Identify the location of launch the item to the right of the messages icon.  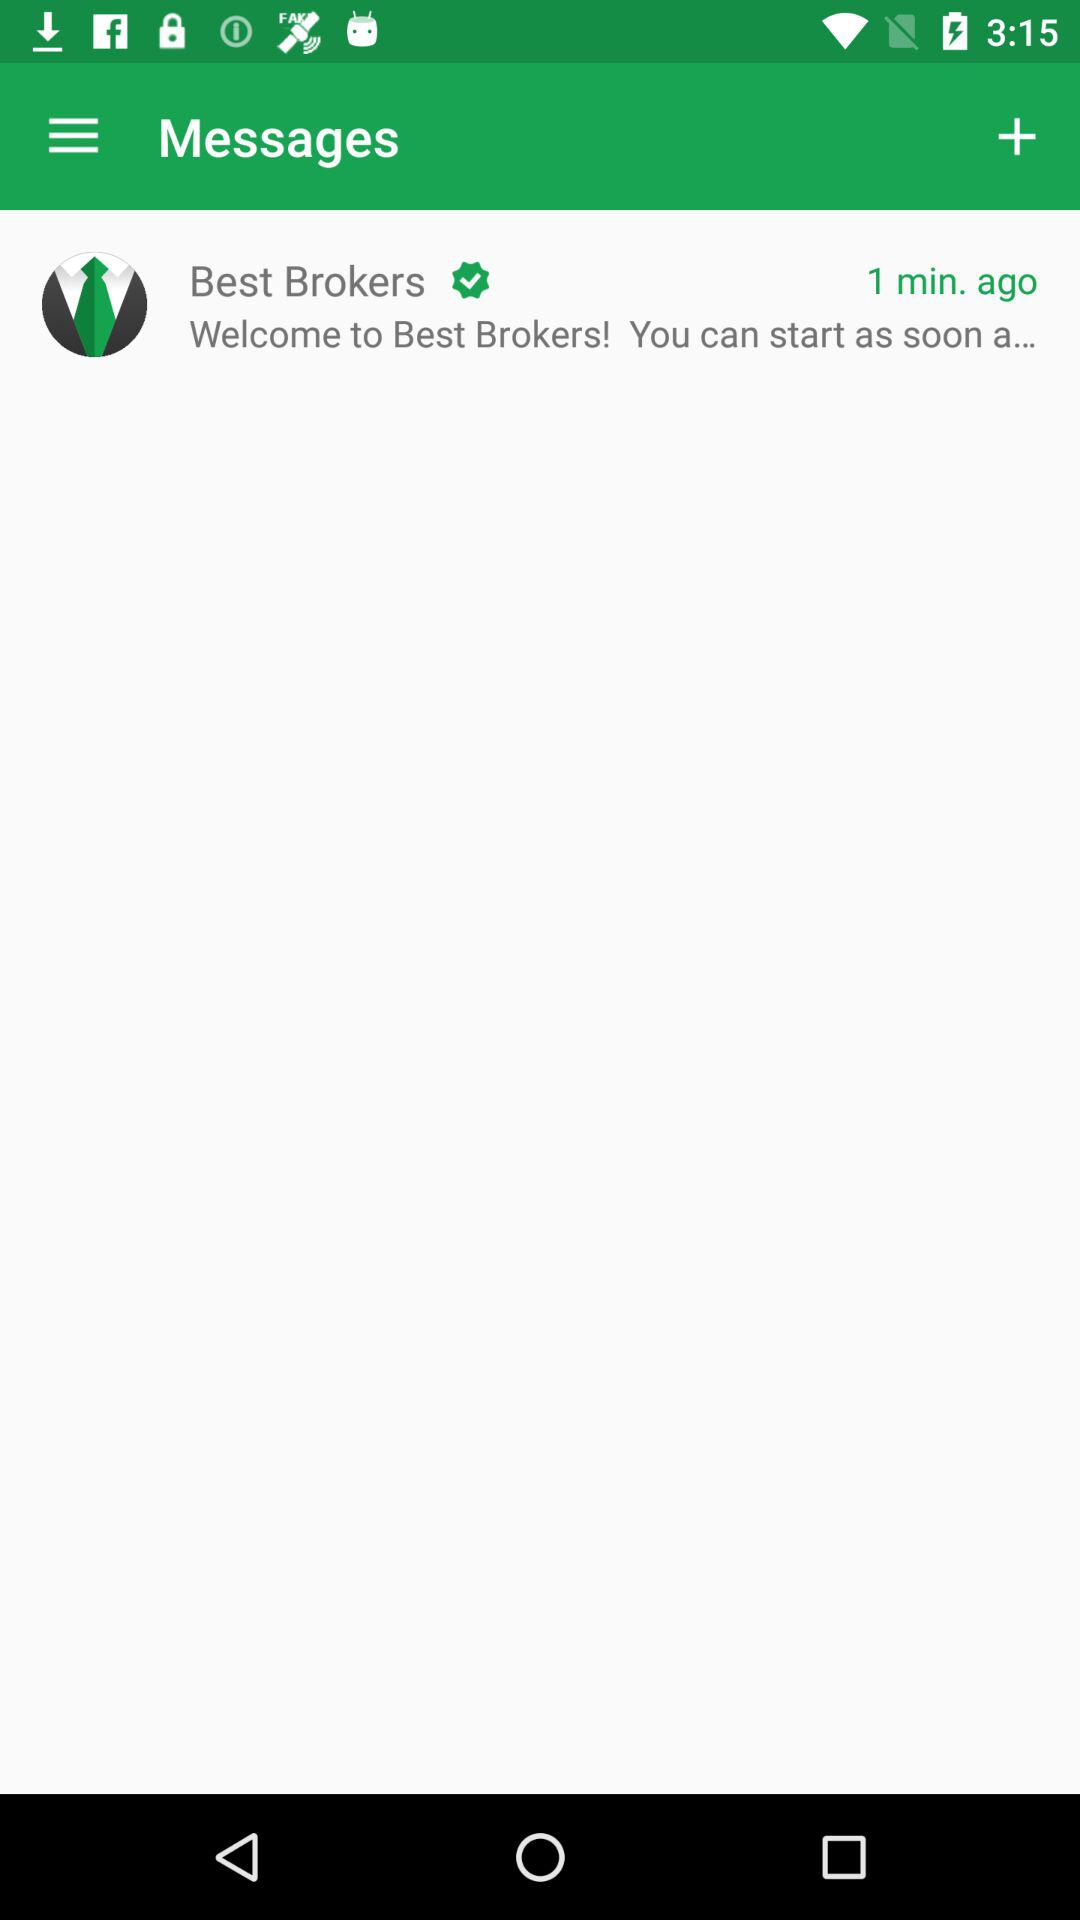
(1016, 136).